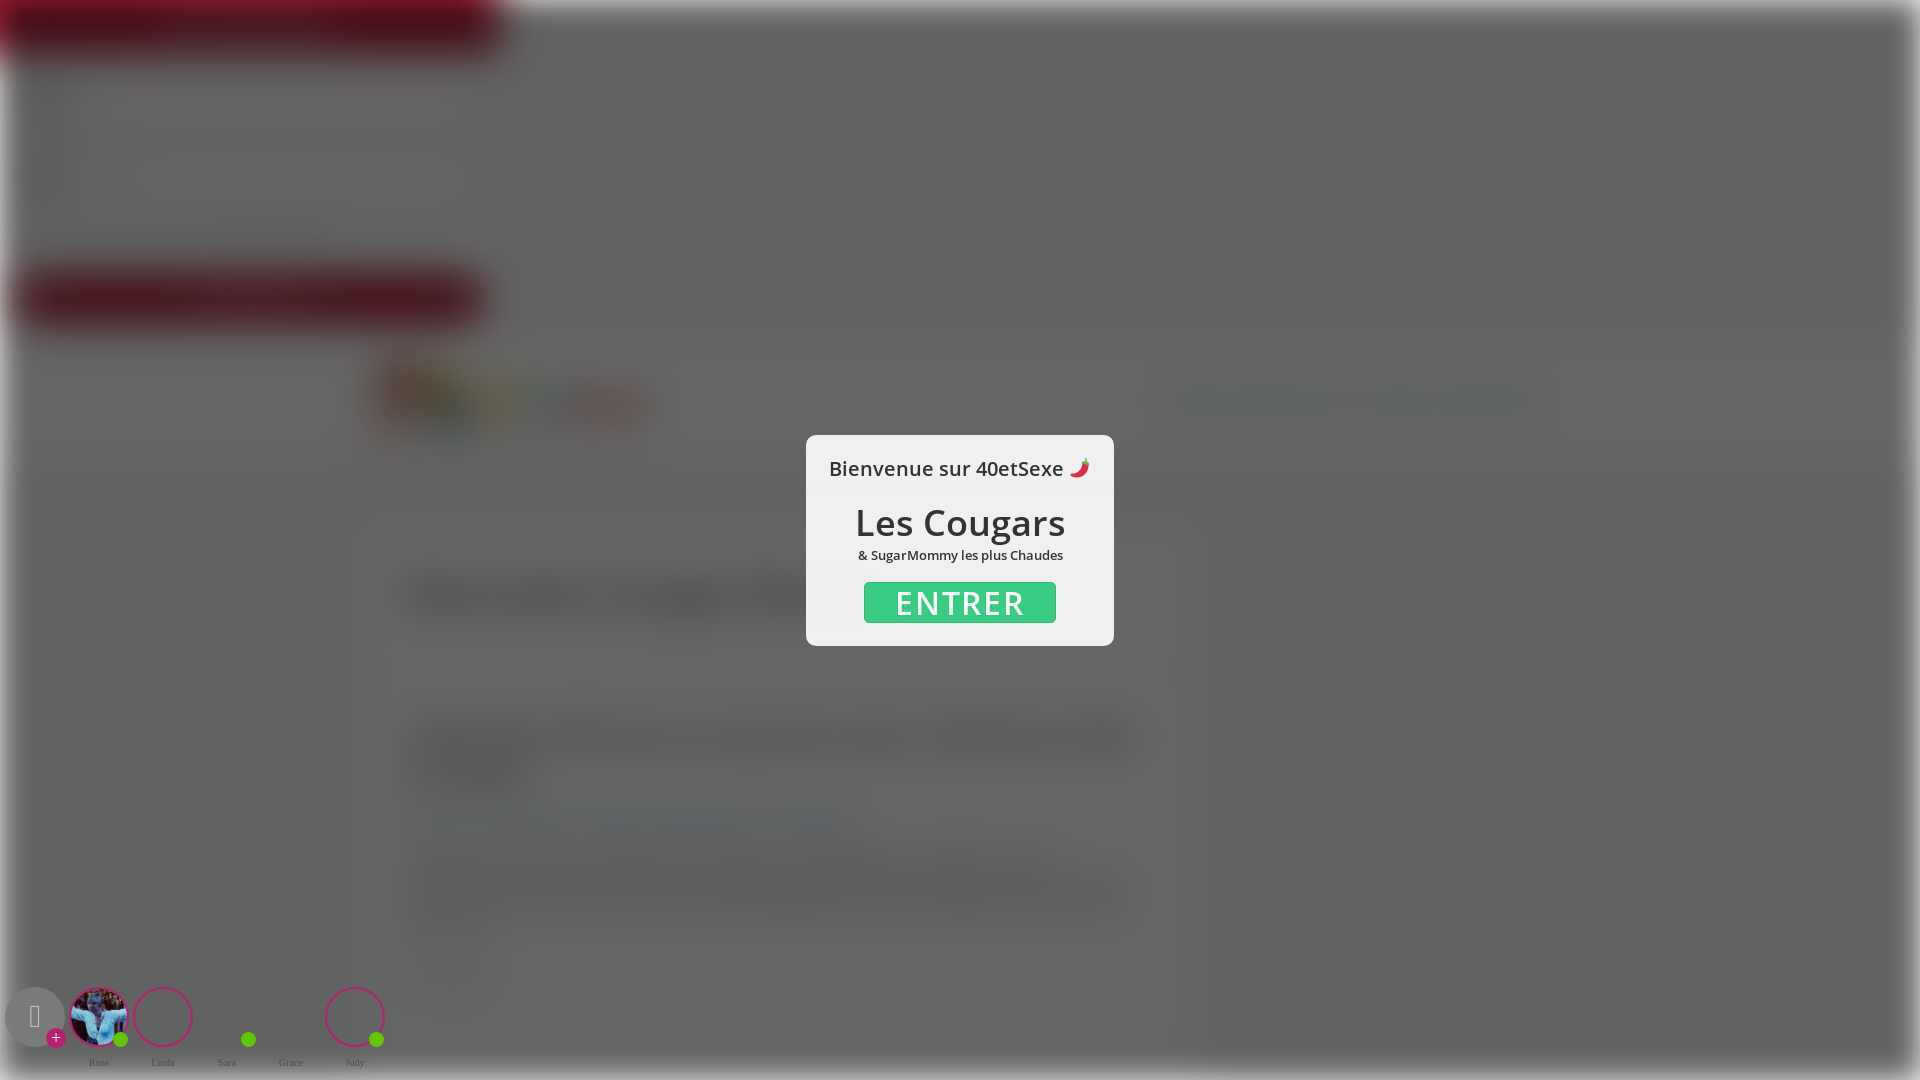 This screenshot has height=1080, width=1920. Describe the element at coordinates (826, 820) in the screenshot. I see `40etsexe` at that location.